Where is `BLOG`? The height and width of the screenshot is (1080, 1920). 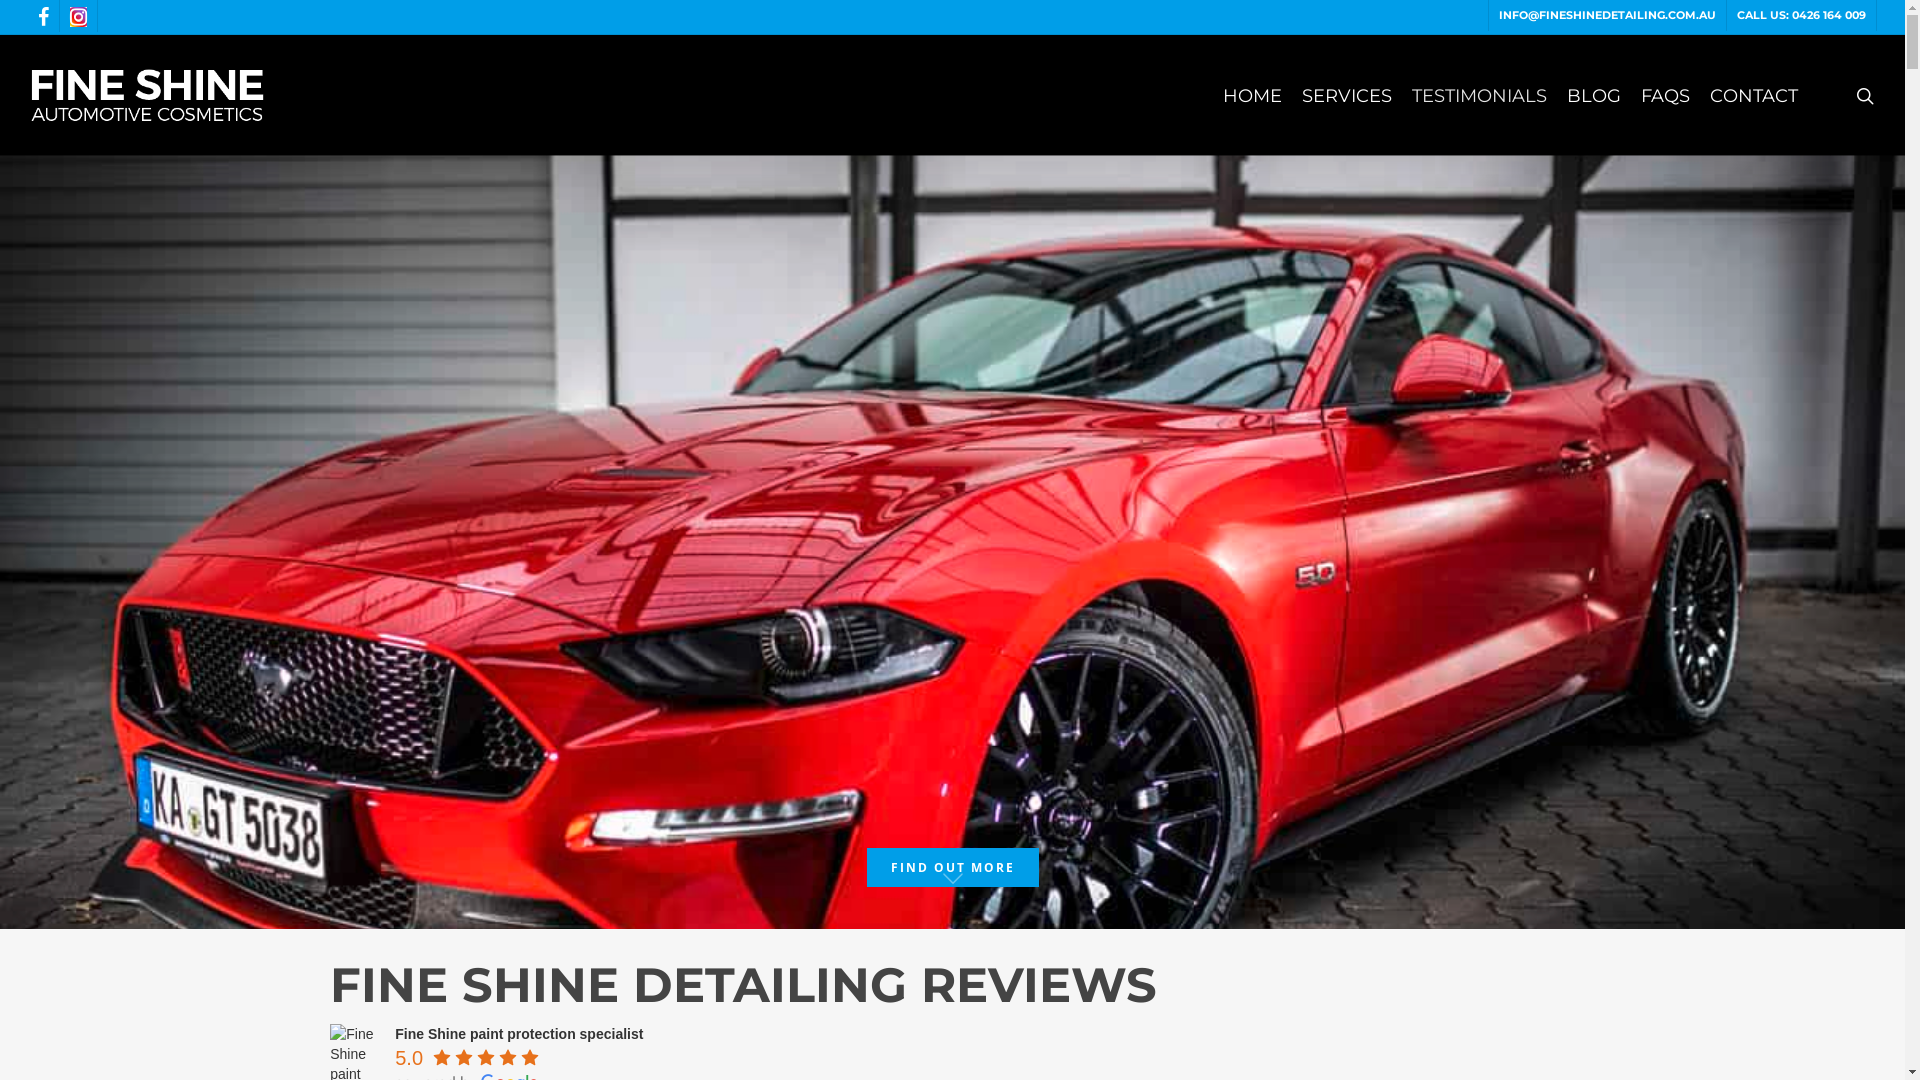 BLOG is located at coordinates (1594, 95).